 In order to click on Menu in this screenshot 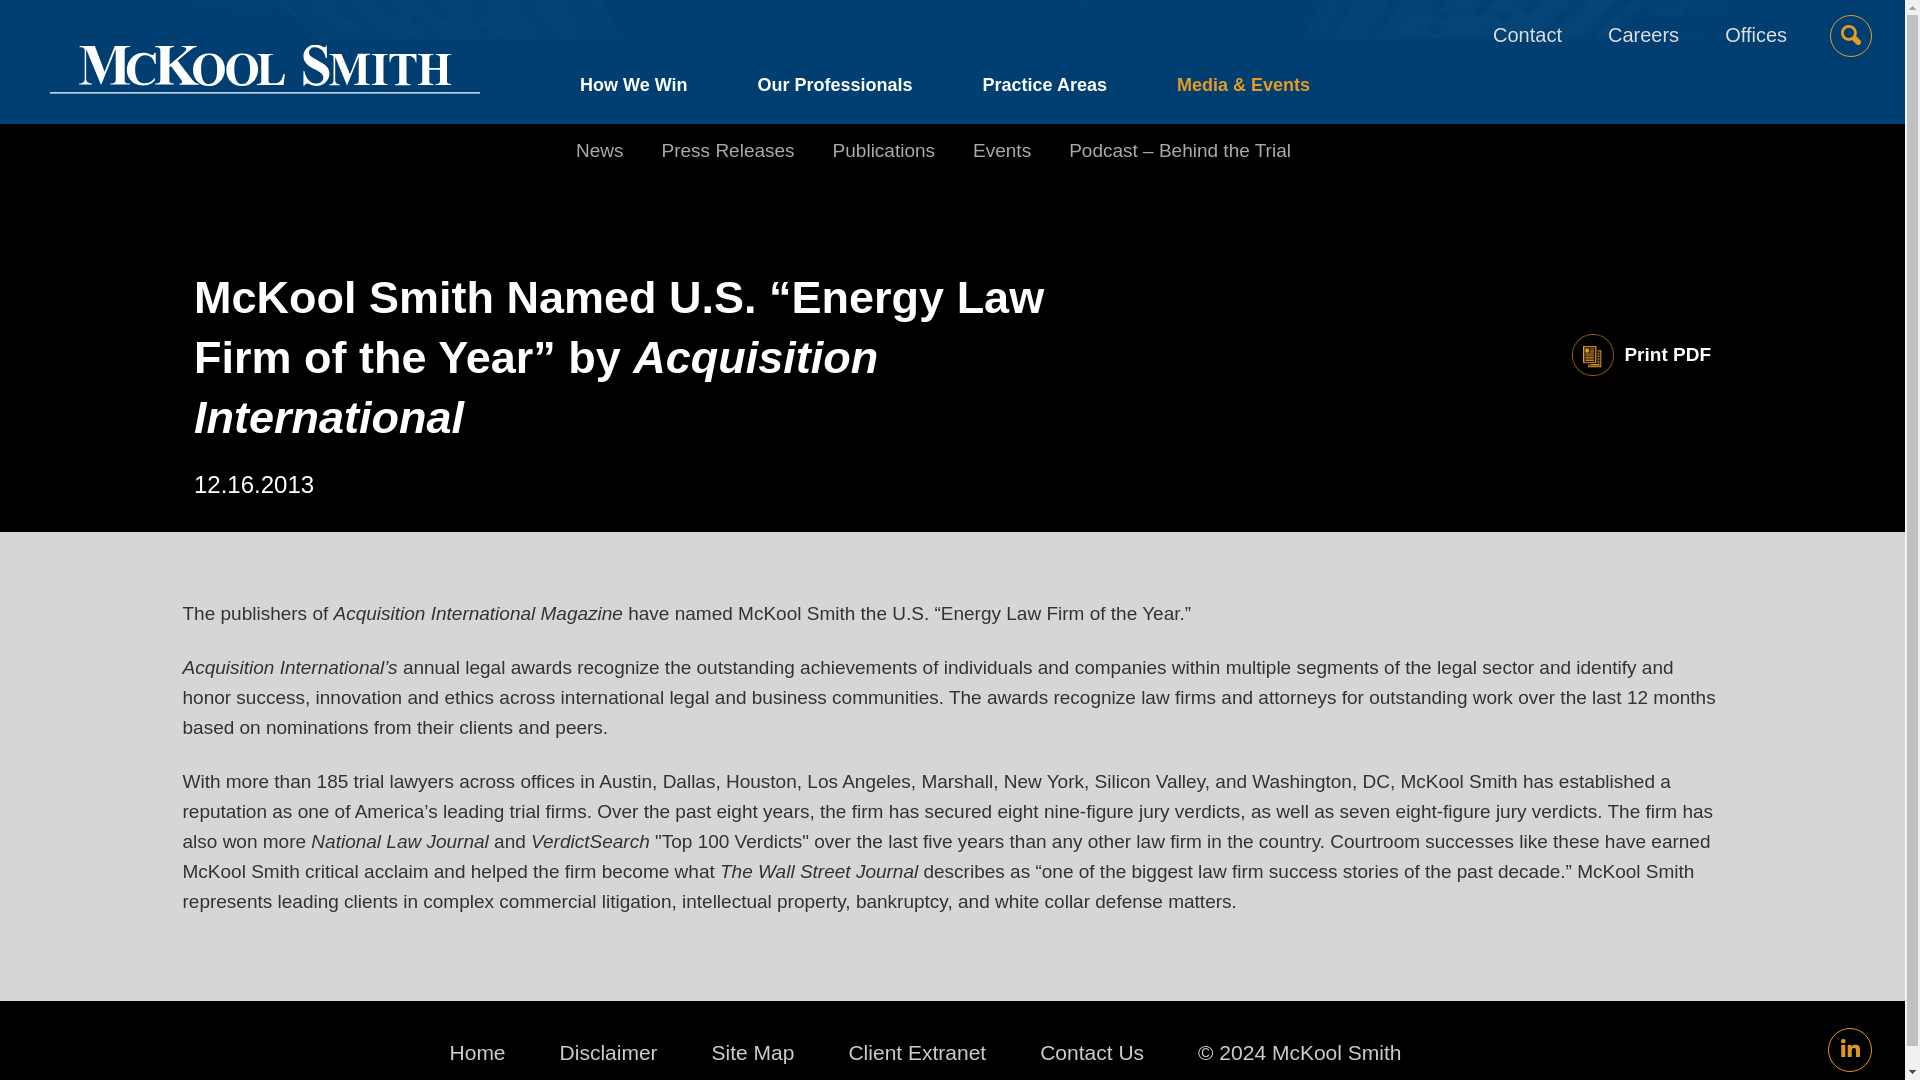, I will do `click(890, 25)`.